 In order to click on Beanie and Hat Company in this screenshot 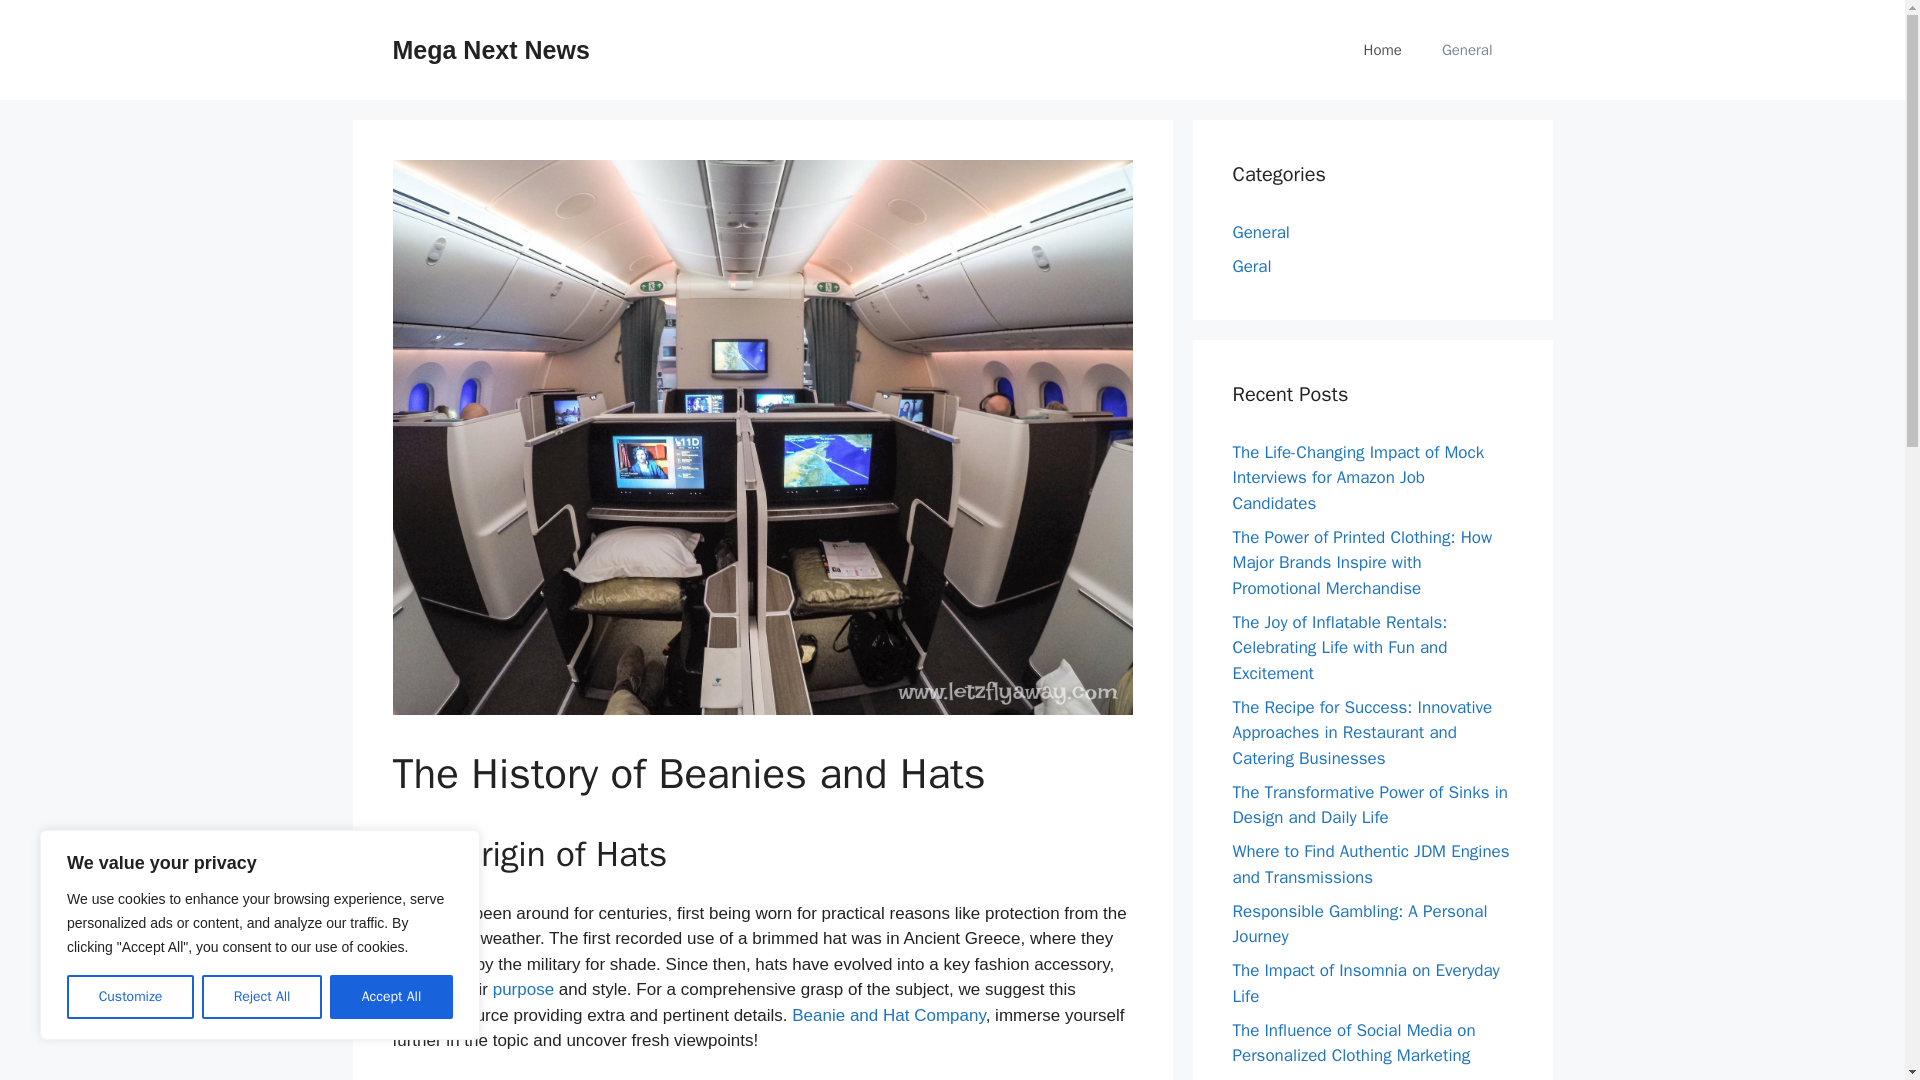, I will do `click(888, 1014)`.